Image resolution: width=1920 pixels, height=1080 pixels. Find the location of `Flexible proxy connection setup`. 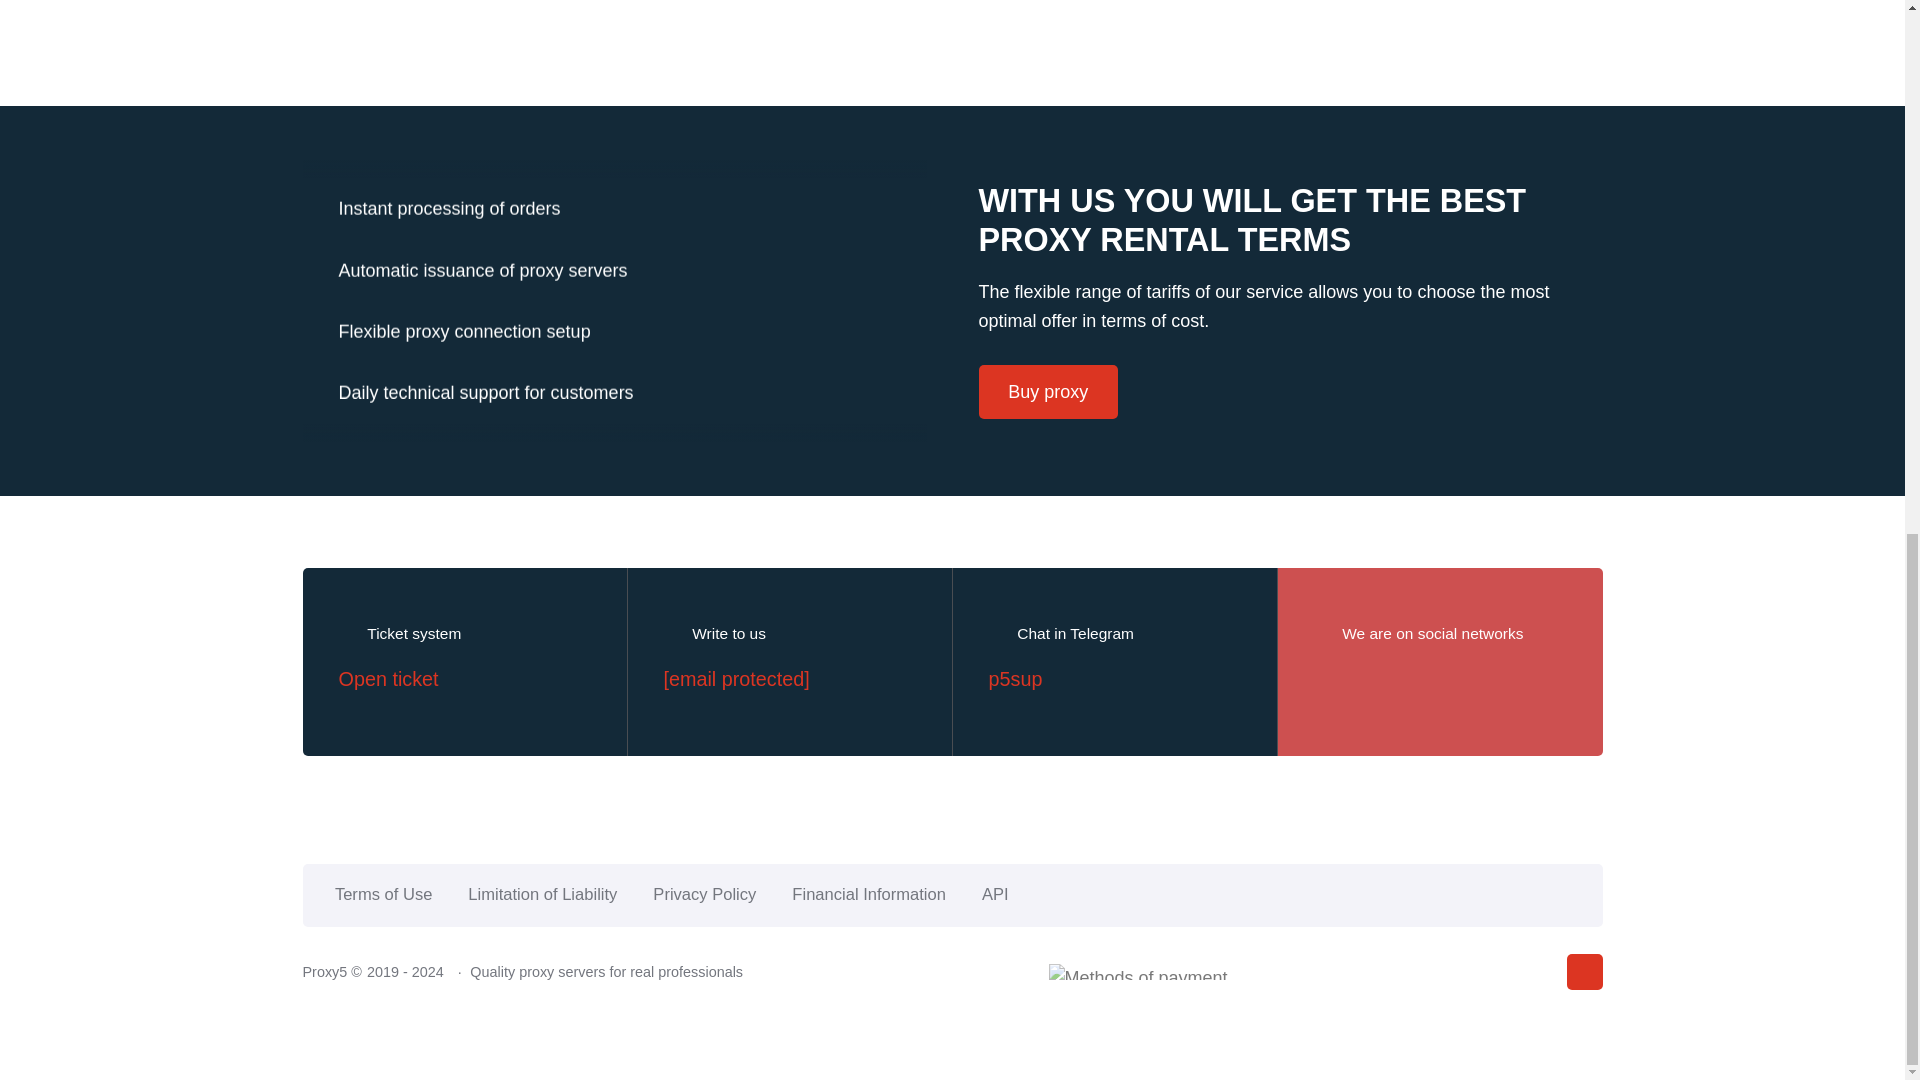

Flexible proxy connection setup is located at coordinates (467, 466).